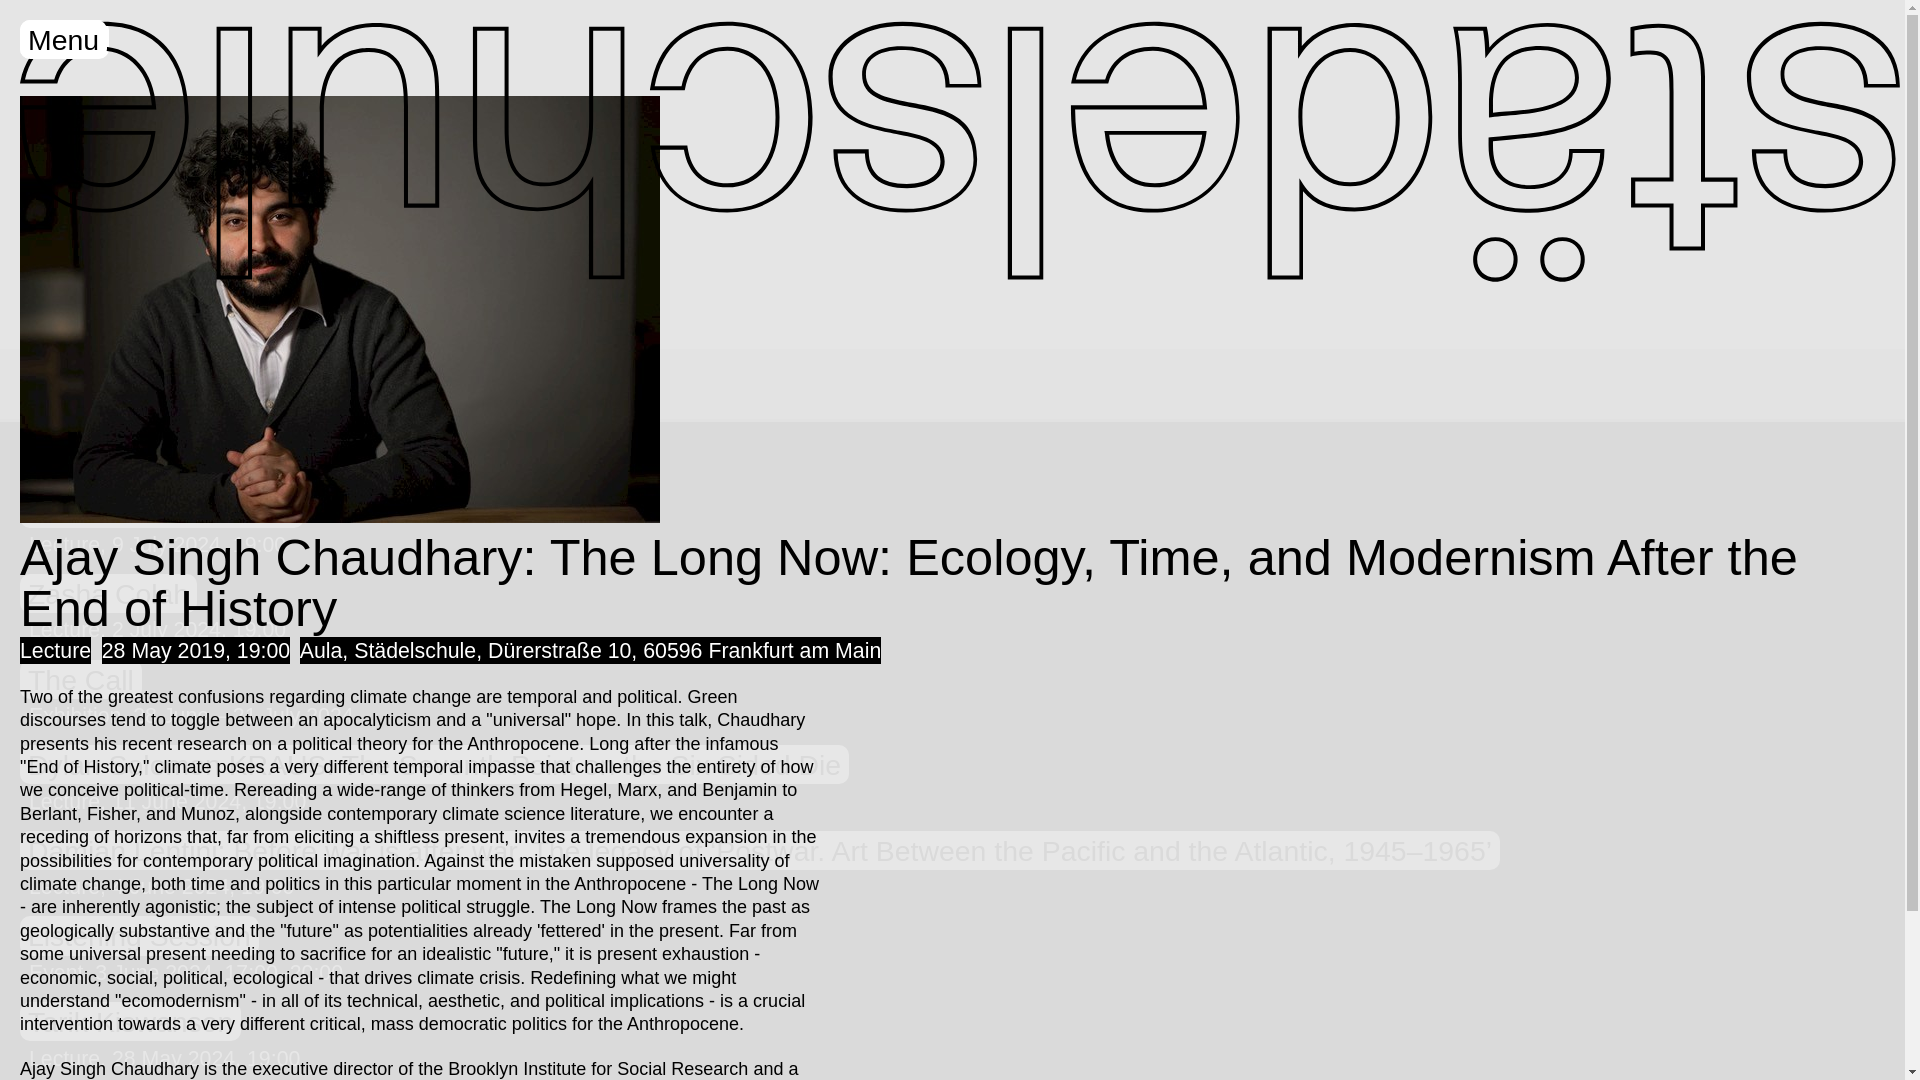  Describe the element at coordinates (108, 593) in the screenshot. I see `Zasha Colah` at that location.